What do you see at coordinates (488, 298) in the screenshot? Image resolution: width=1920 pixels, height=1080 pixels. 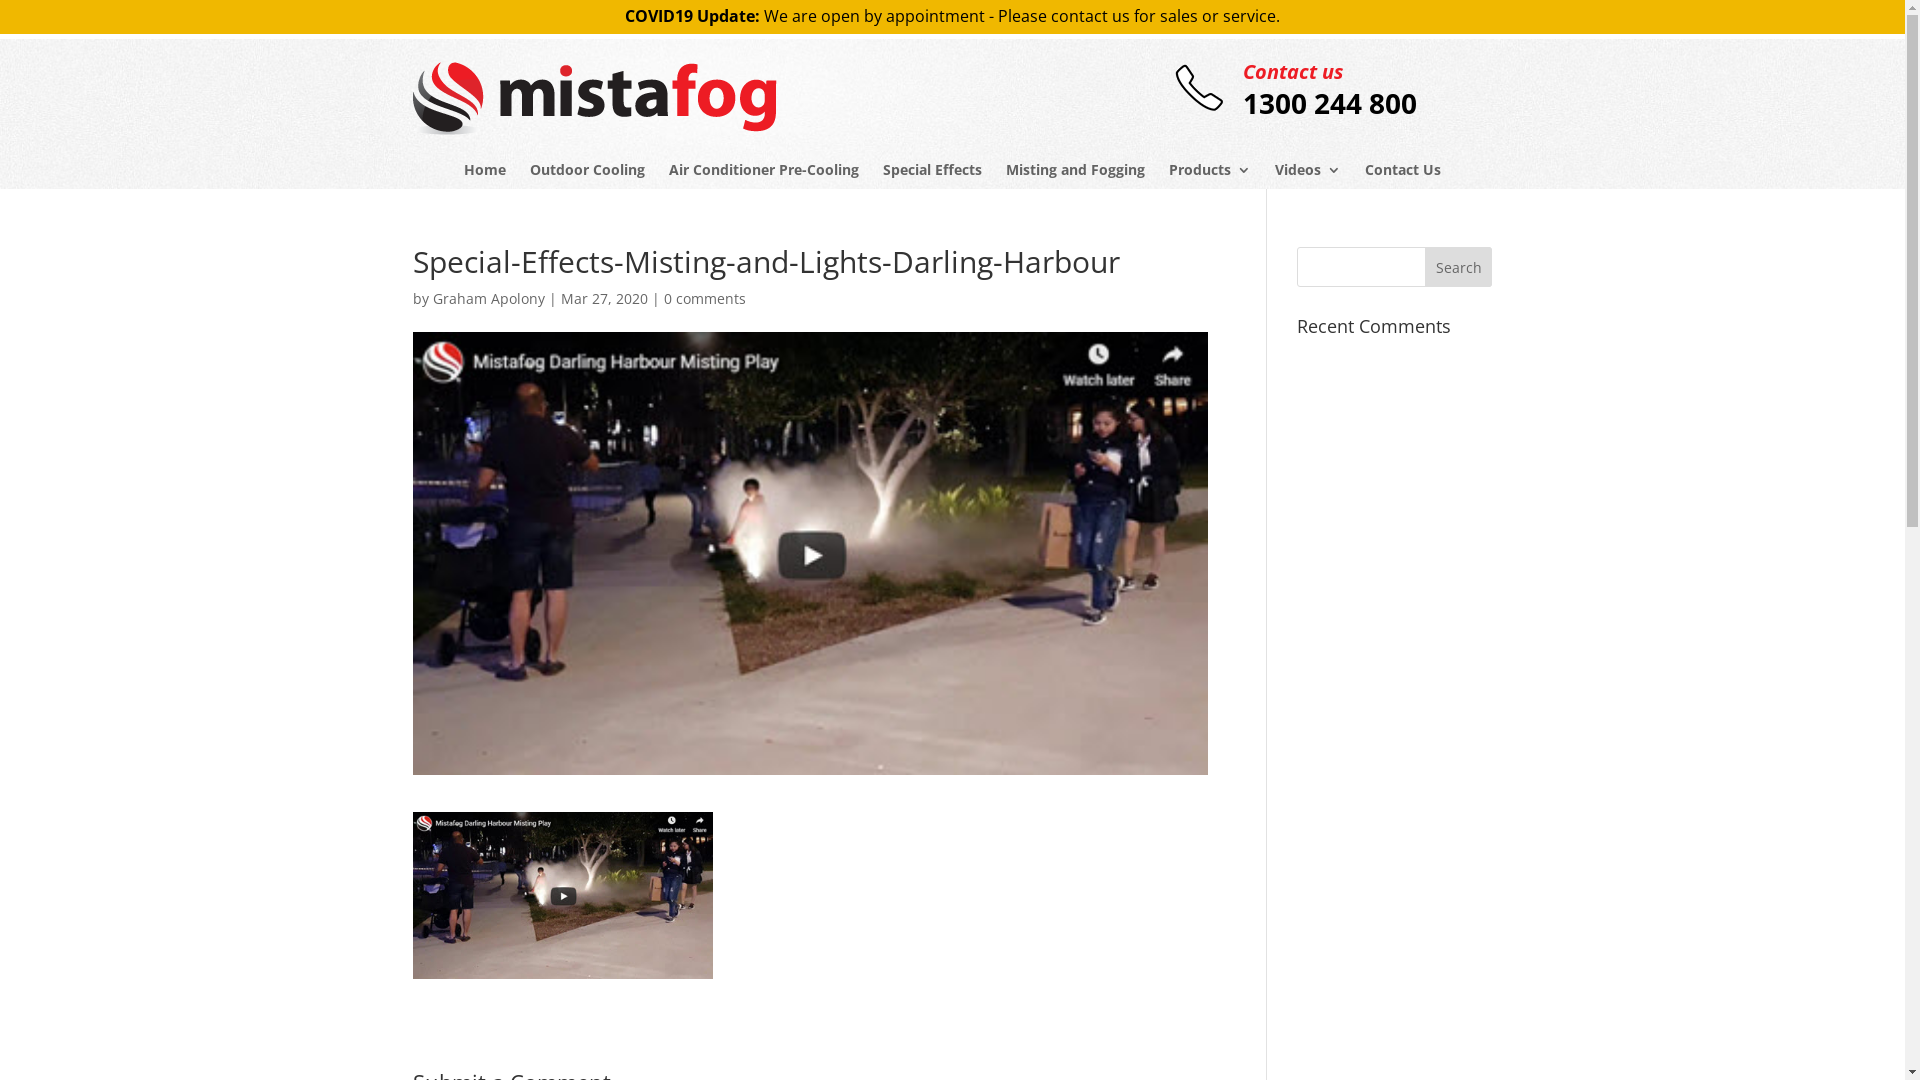 I see `Graham Apolony` at bounding box center [488, 298].